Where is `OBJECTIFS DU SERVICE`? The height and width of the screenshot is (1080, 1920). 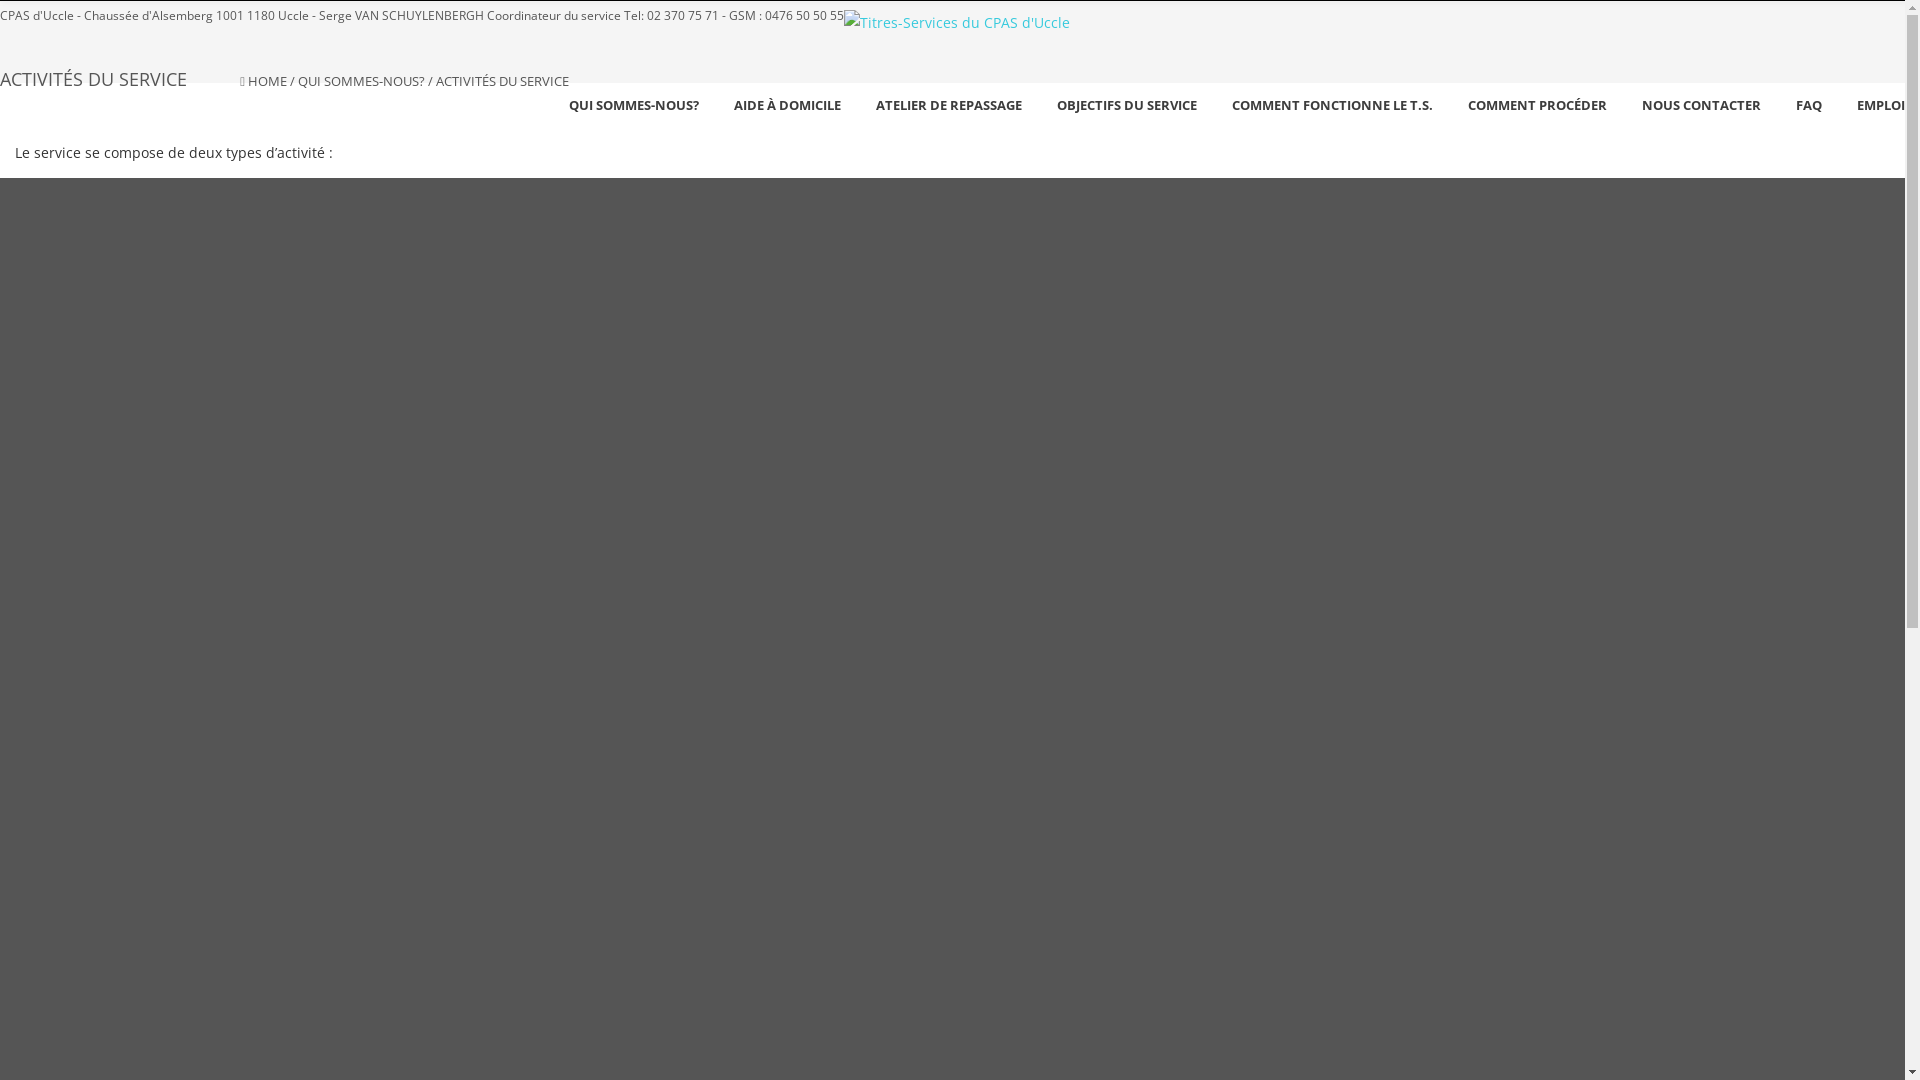
OBJECTIFS DU SERVICE is located at coordinates (1127, 105).